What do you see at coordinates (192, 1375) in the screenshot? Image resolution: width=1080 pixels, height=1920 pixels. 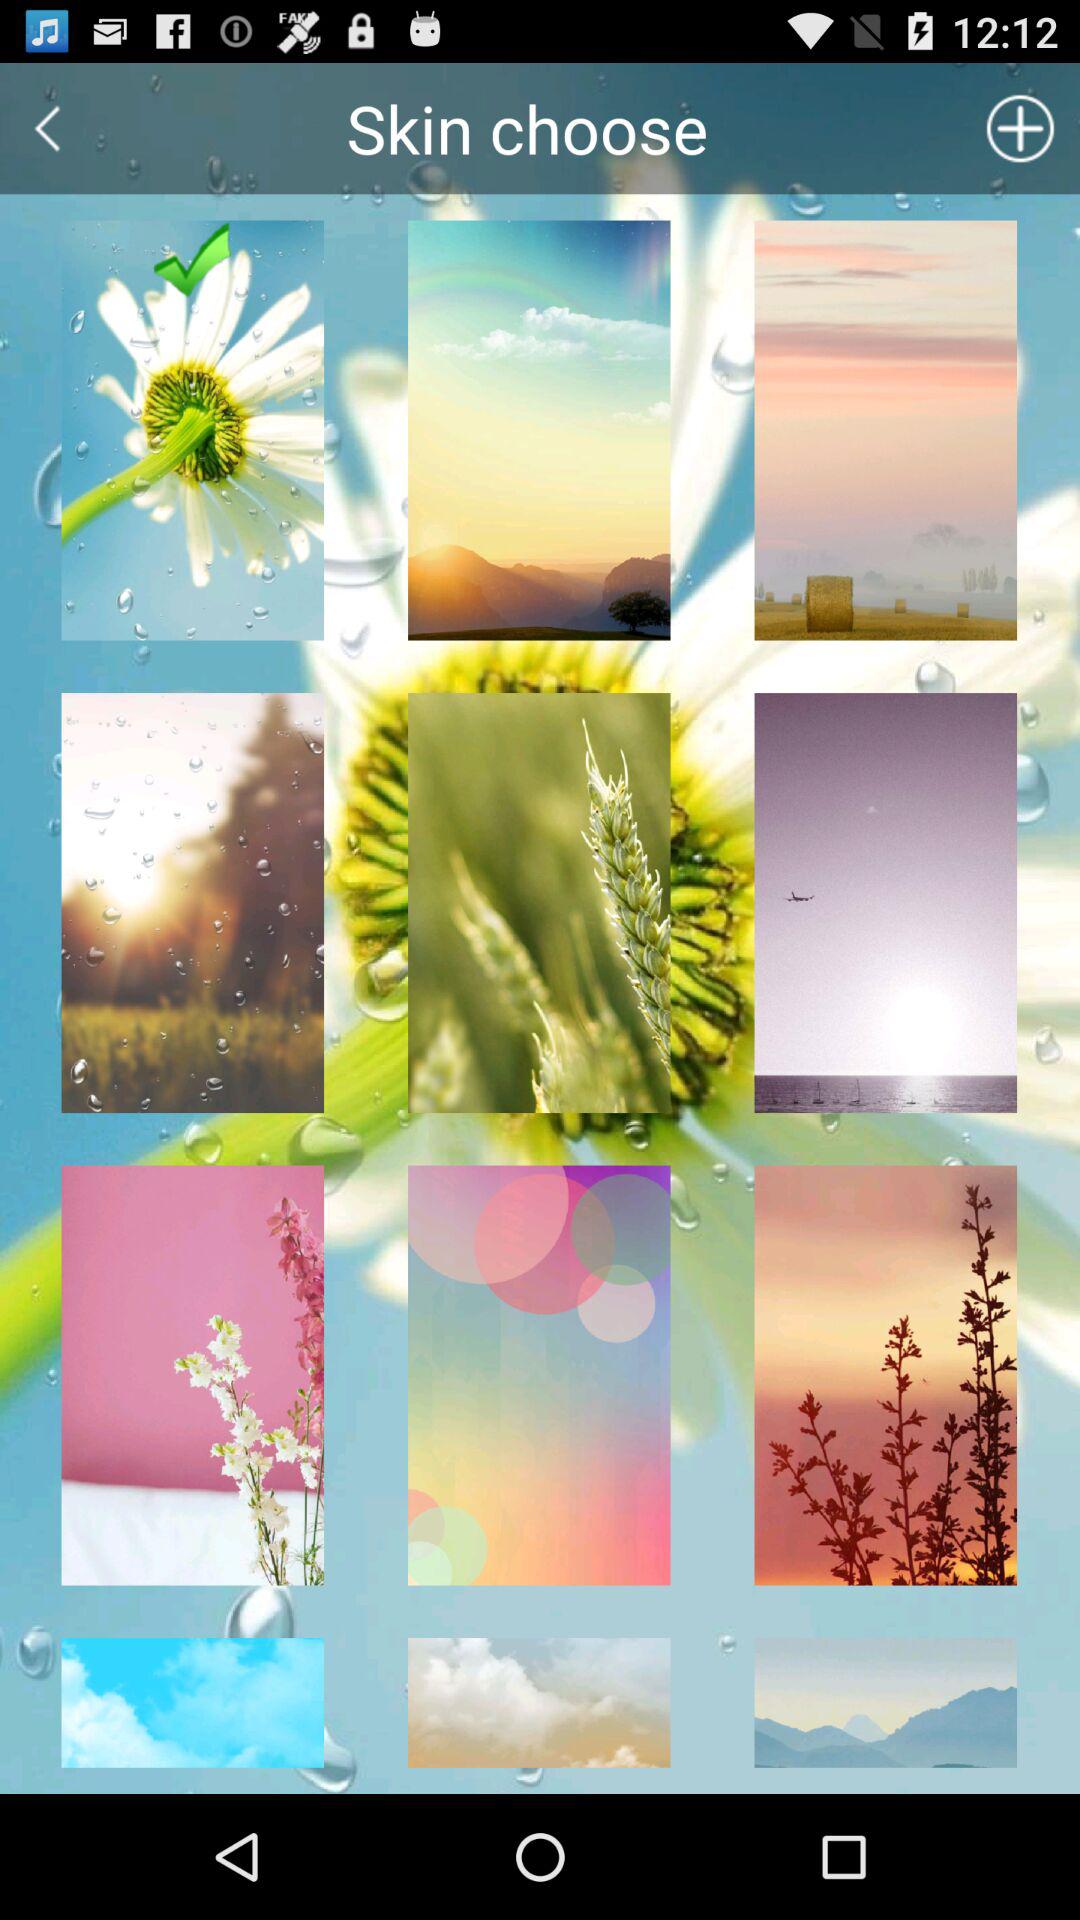 I see `select the third row first image` at bounding box center [192, 1375].